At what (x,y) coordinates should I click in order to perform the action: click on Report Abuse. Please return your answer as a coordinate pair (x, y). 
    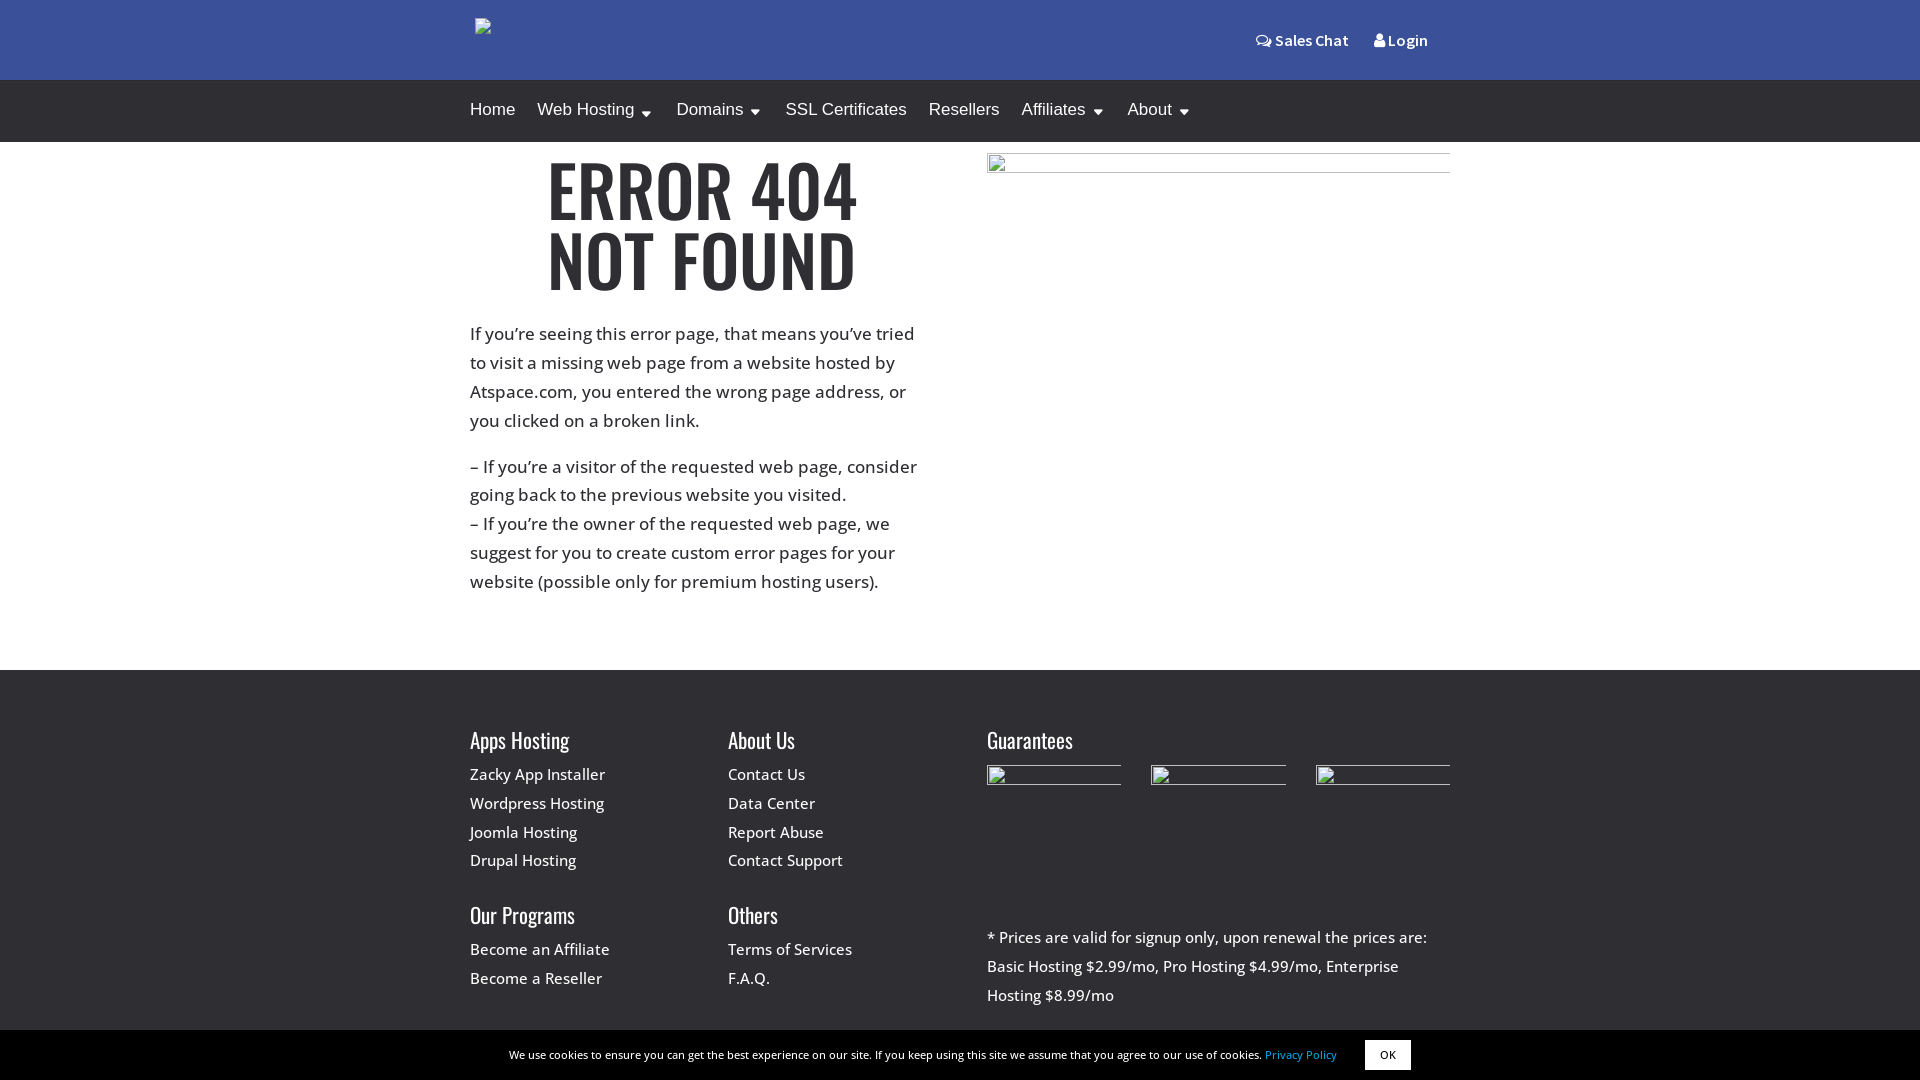
    Looking at the image, I should click on (776, 832).